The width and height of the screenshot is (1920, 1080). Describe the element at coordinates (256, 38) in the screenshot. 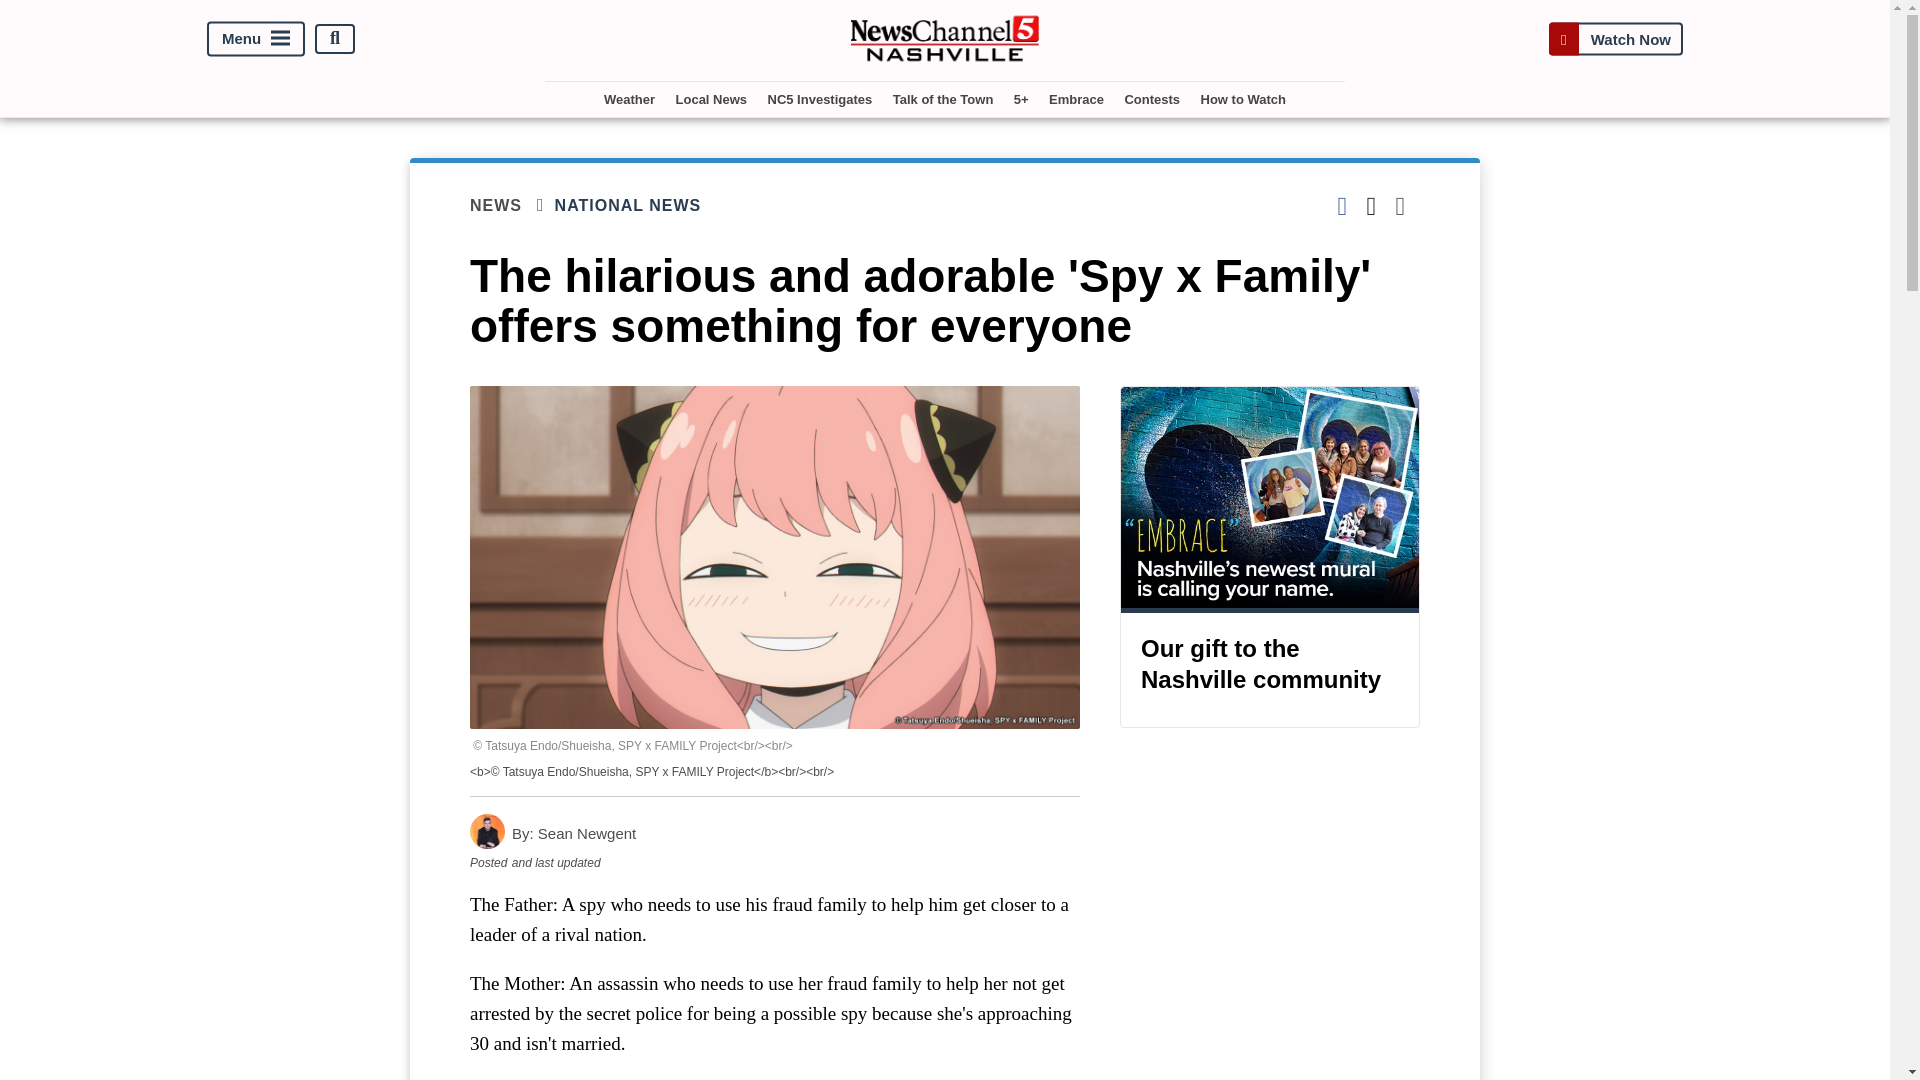

I see `Menu` at that location.